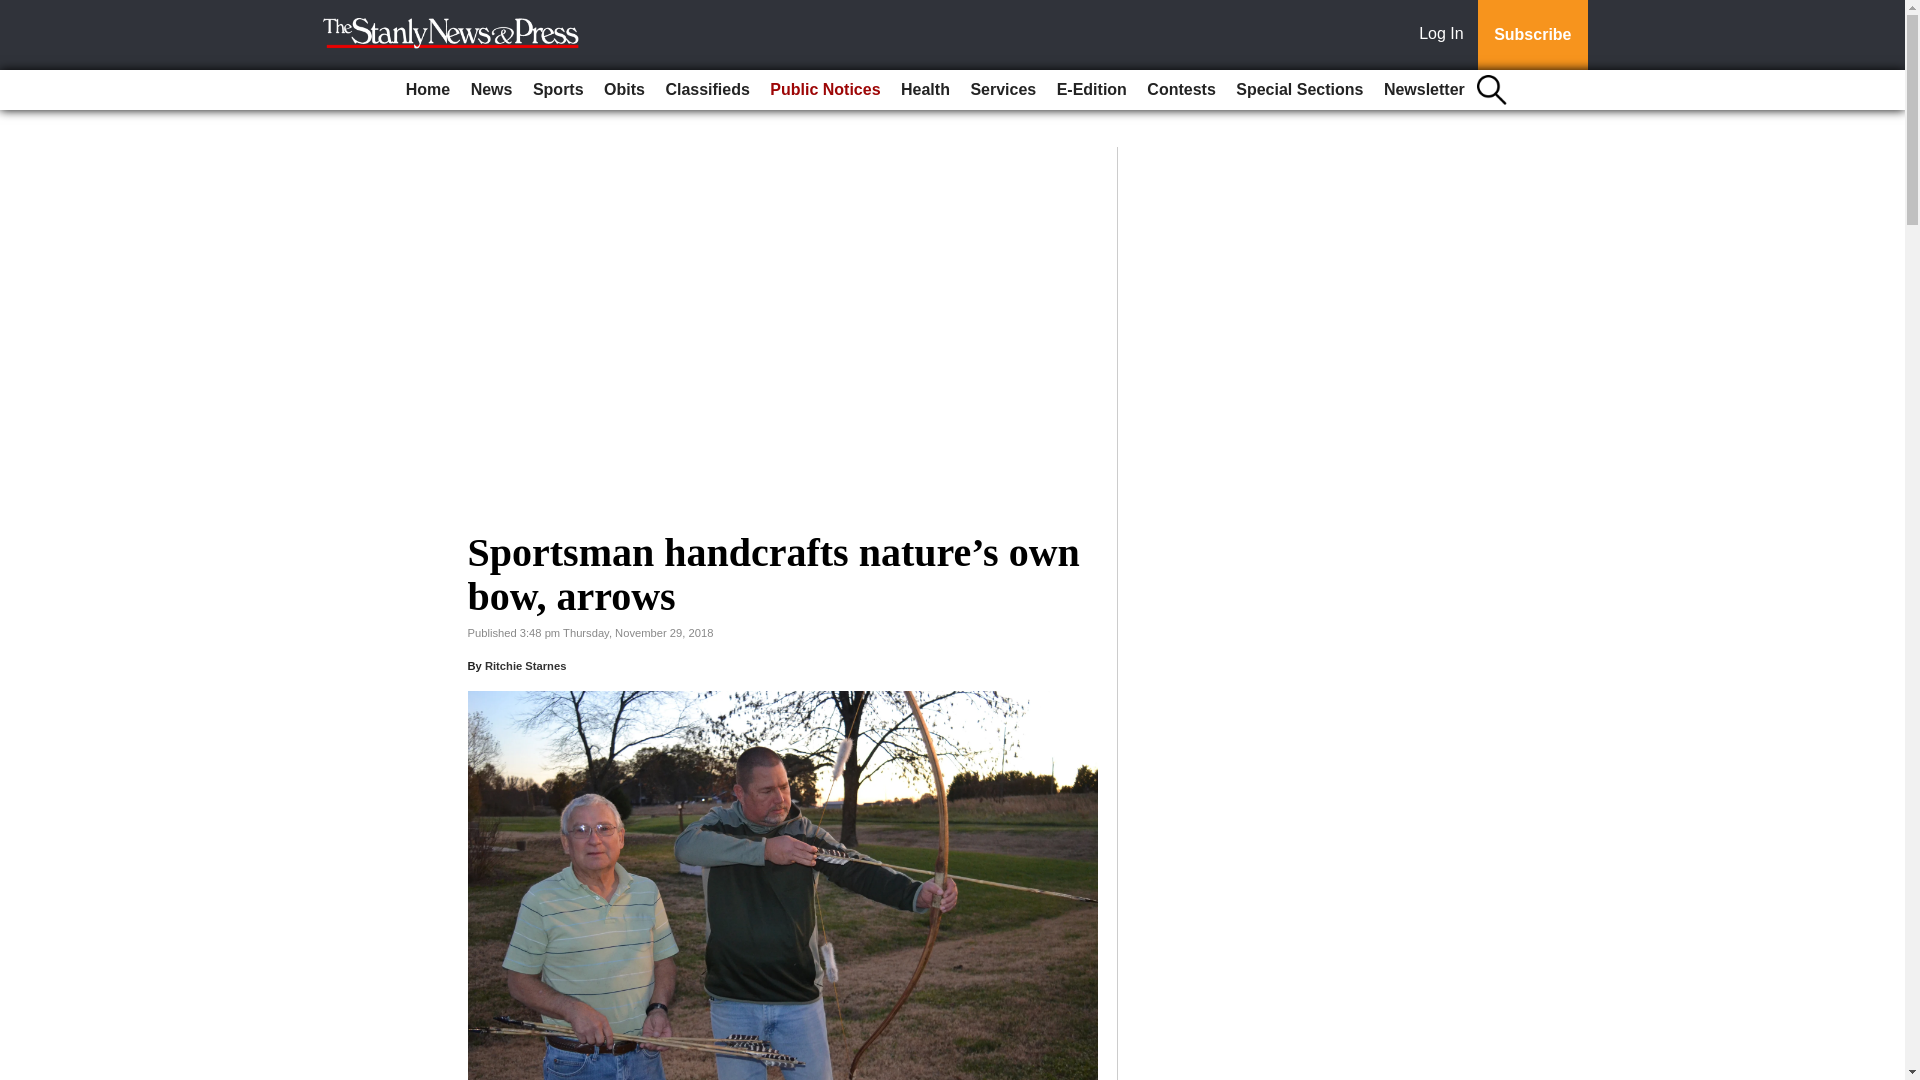 The height and width of the screenshot is (1080, 1920). Describe the element at coordinates (706, 90) in the screenshot. I see `Classifieds` at that location.